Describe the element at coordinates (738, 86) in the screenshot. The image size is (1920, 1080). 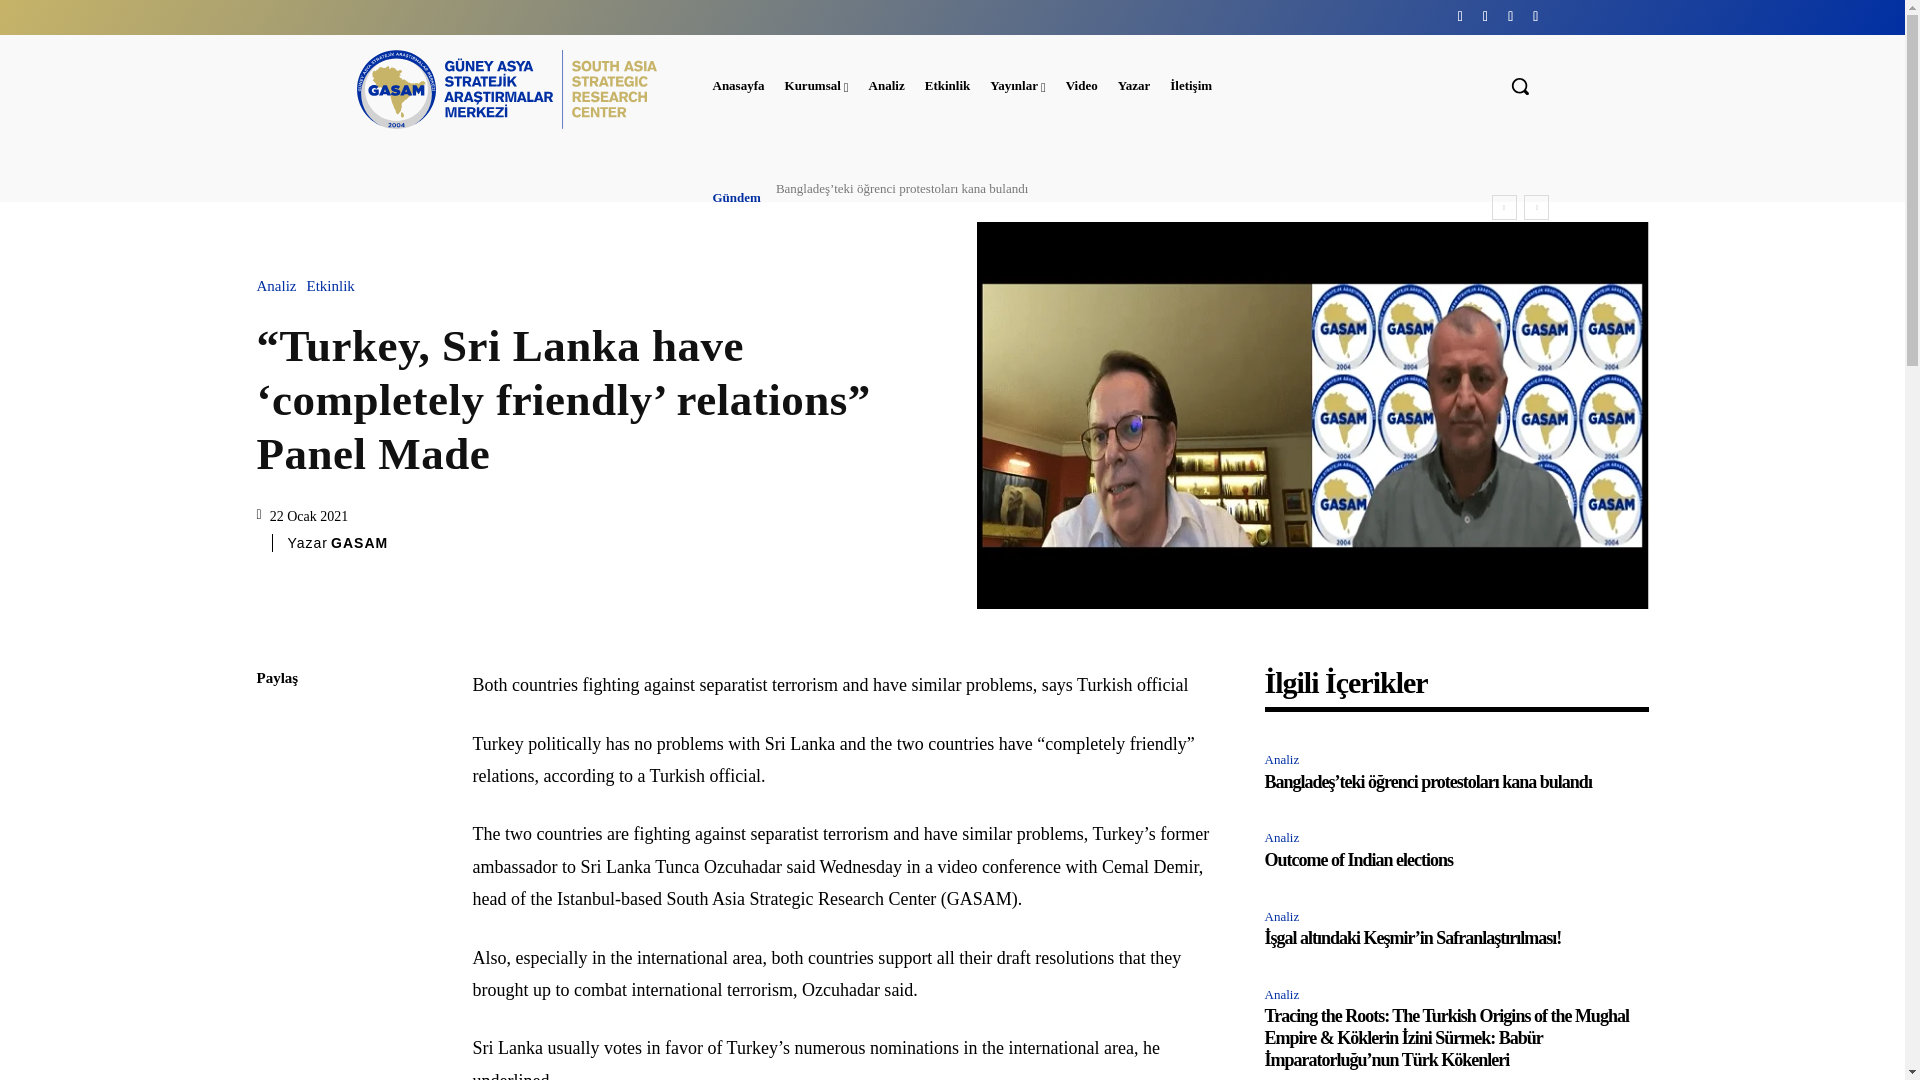
I see `Anasayfa` at that location.